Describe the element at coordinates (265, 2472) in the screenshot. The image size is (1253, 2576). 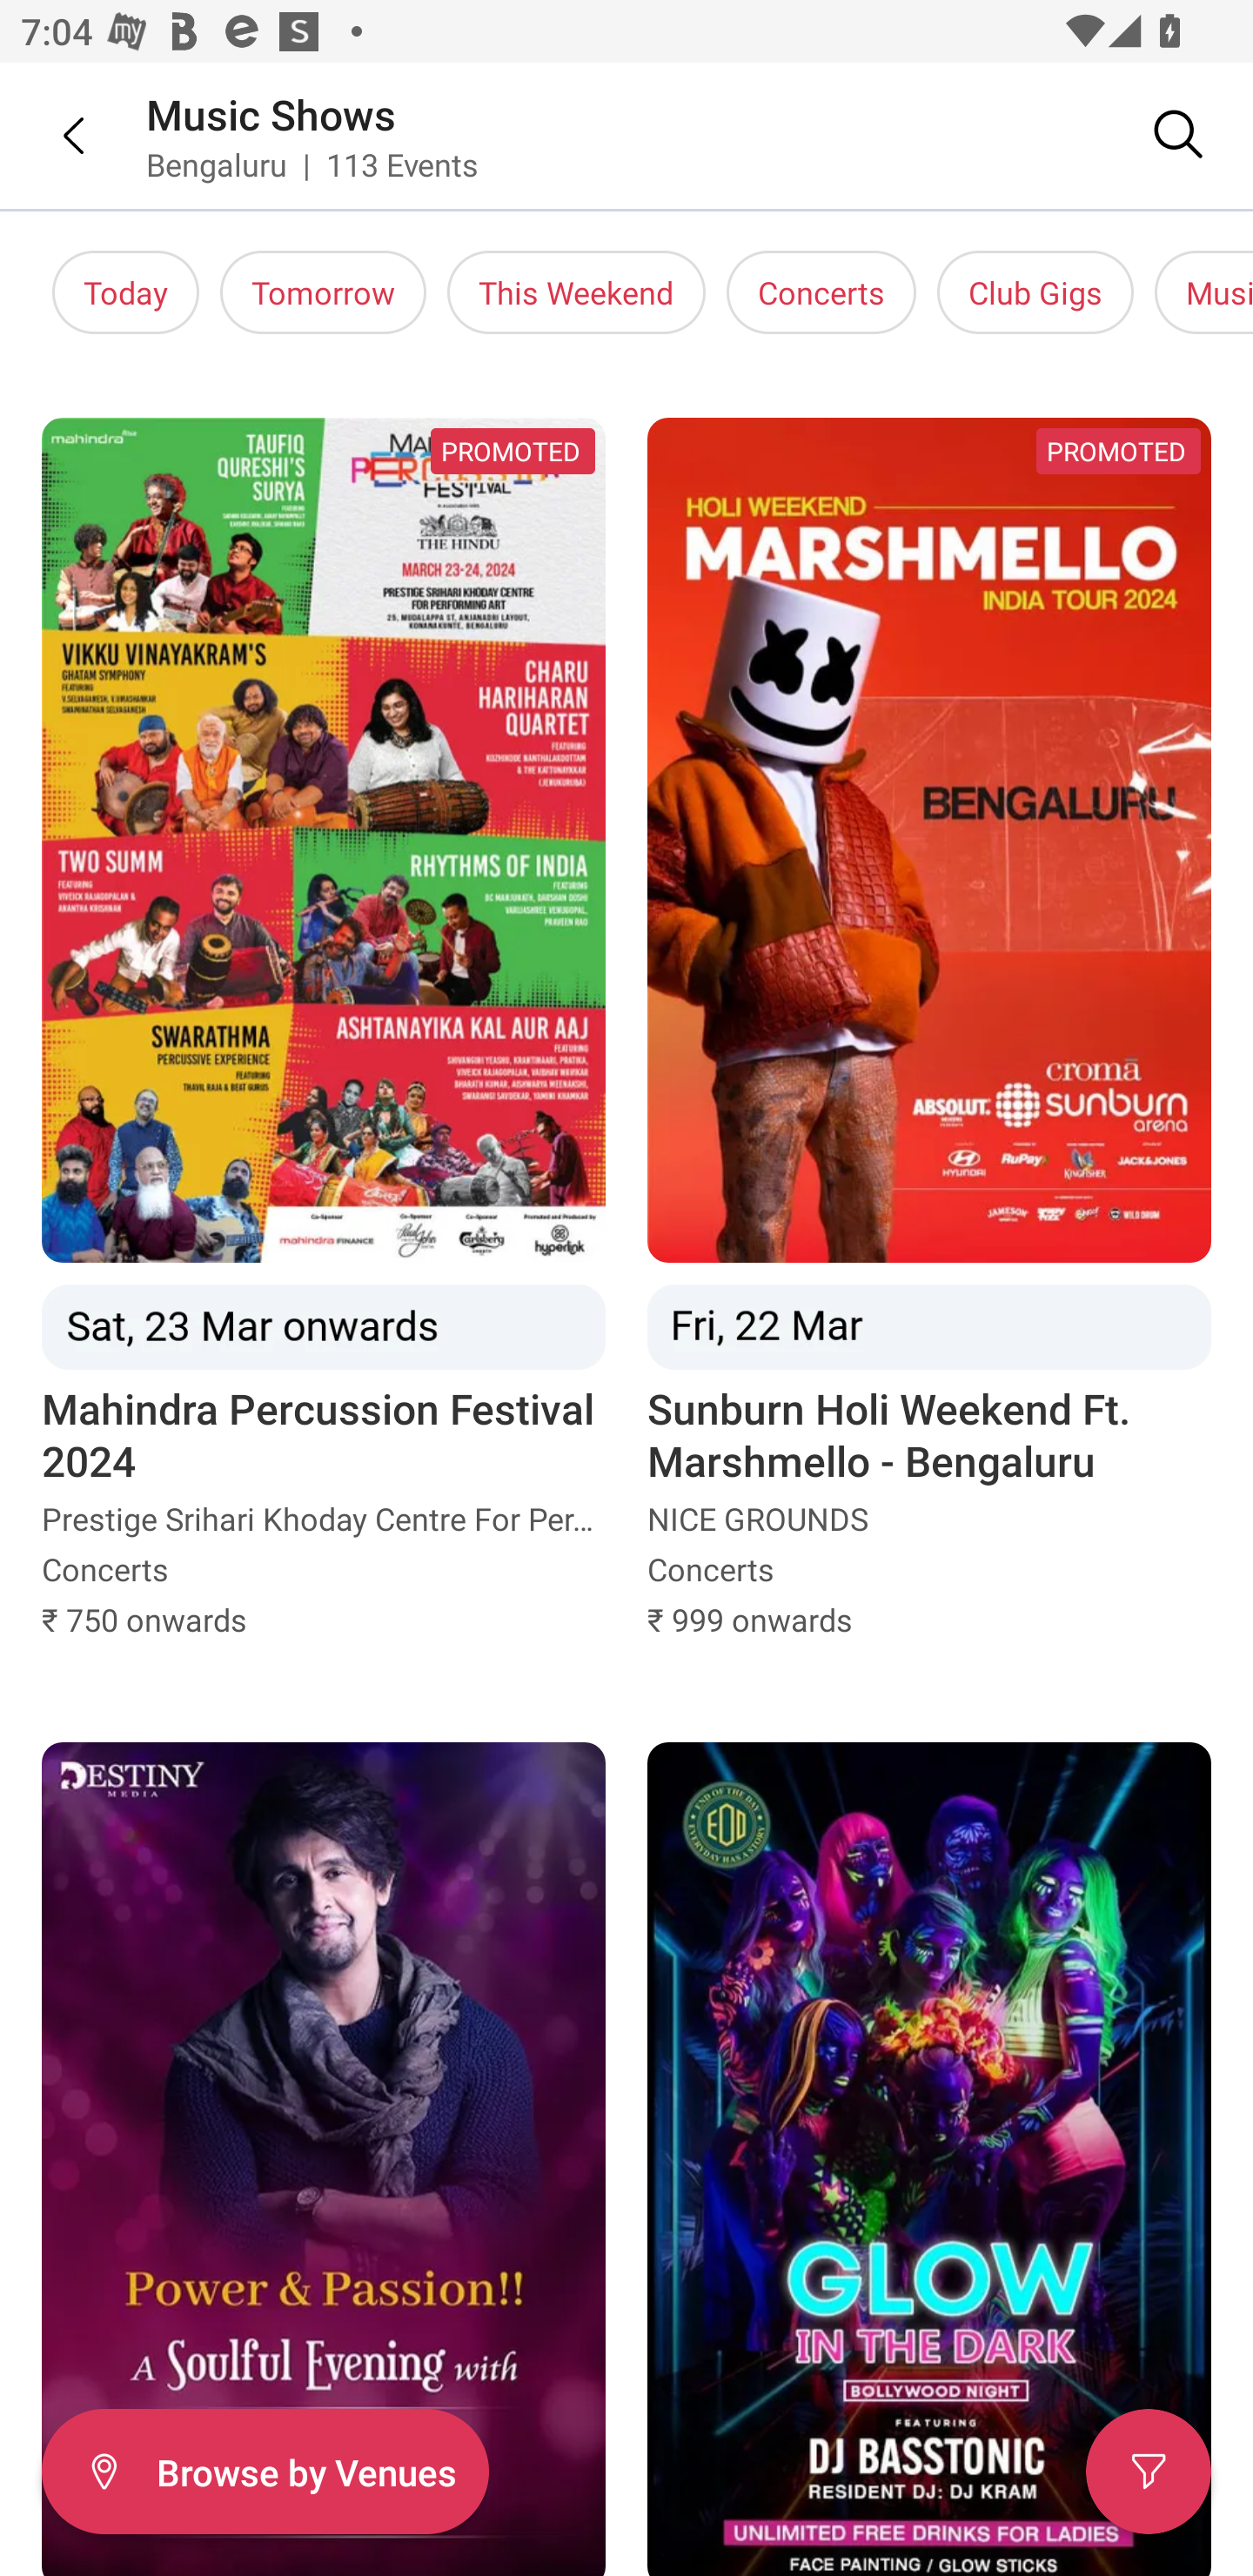
I see `Filter Browse by Venues` at that location.